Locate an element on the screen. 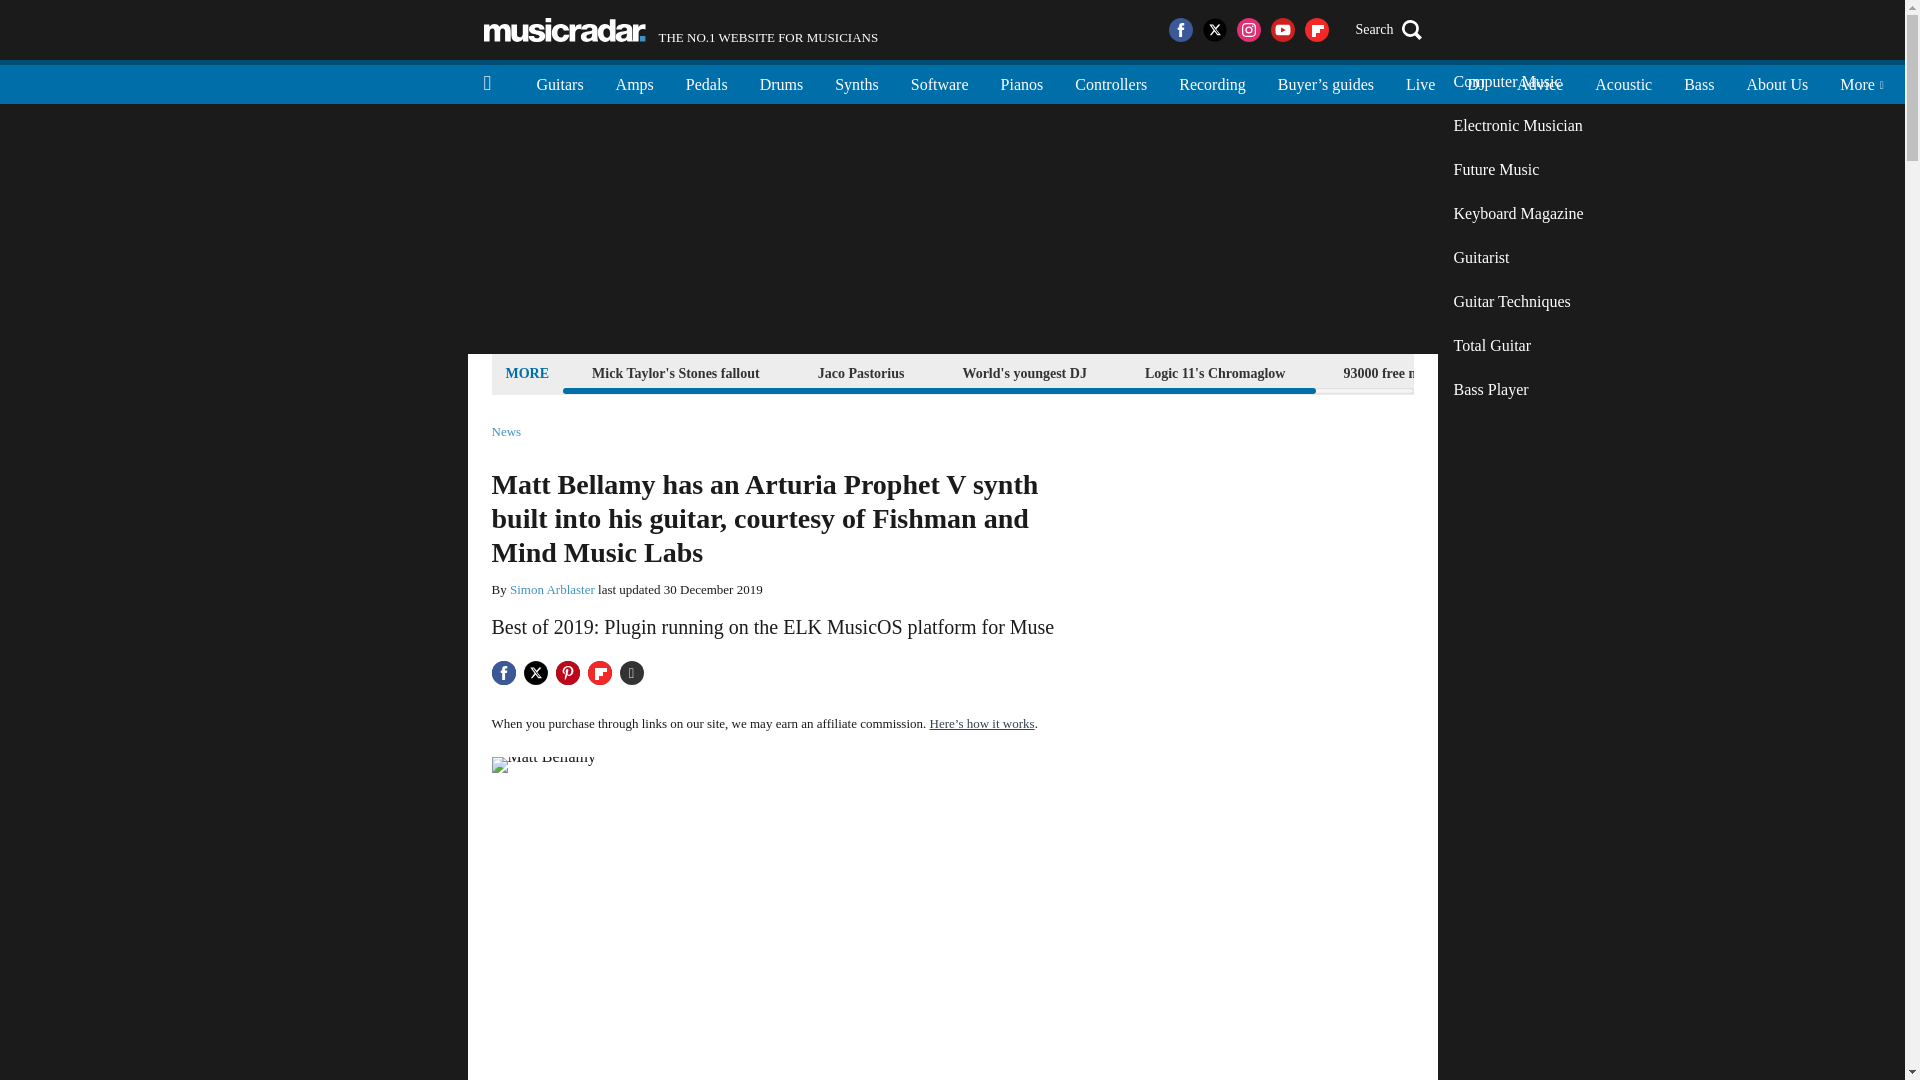 This screenshot has width=1920, height=1080. Bass is located at coordinates (1698, 82).